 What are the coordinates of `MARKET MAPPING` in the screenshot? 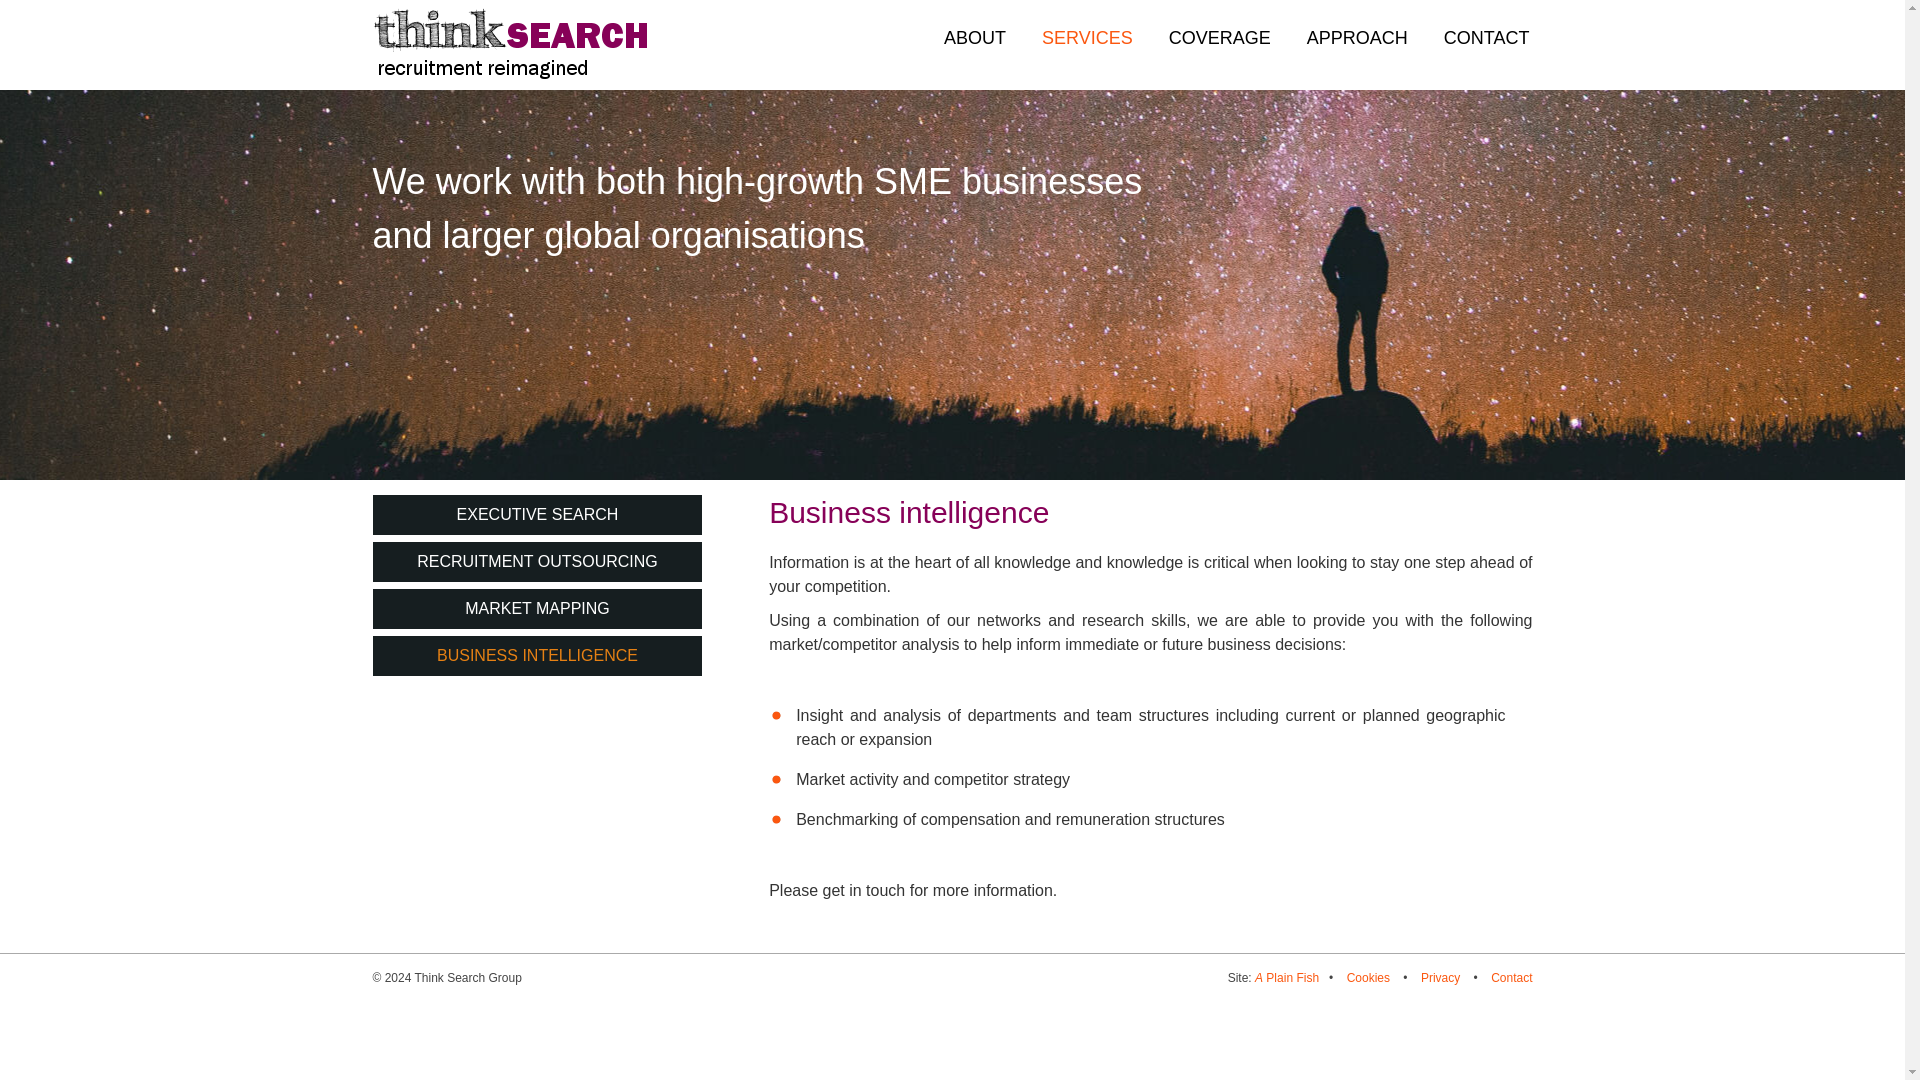 It's located at (537, 608).